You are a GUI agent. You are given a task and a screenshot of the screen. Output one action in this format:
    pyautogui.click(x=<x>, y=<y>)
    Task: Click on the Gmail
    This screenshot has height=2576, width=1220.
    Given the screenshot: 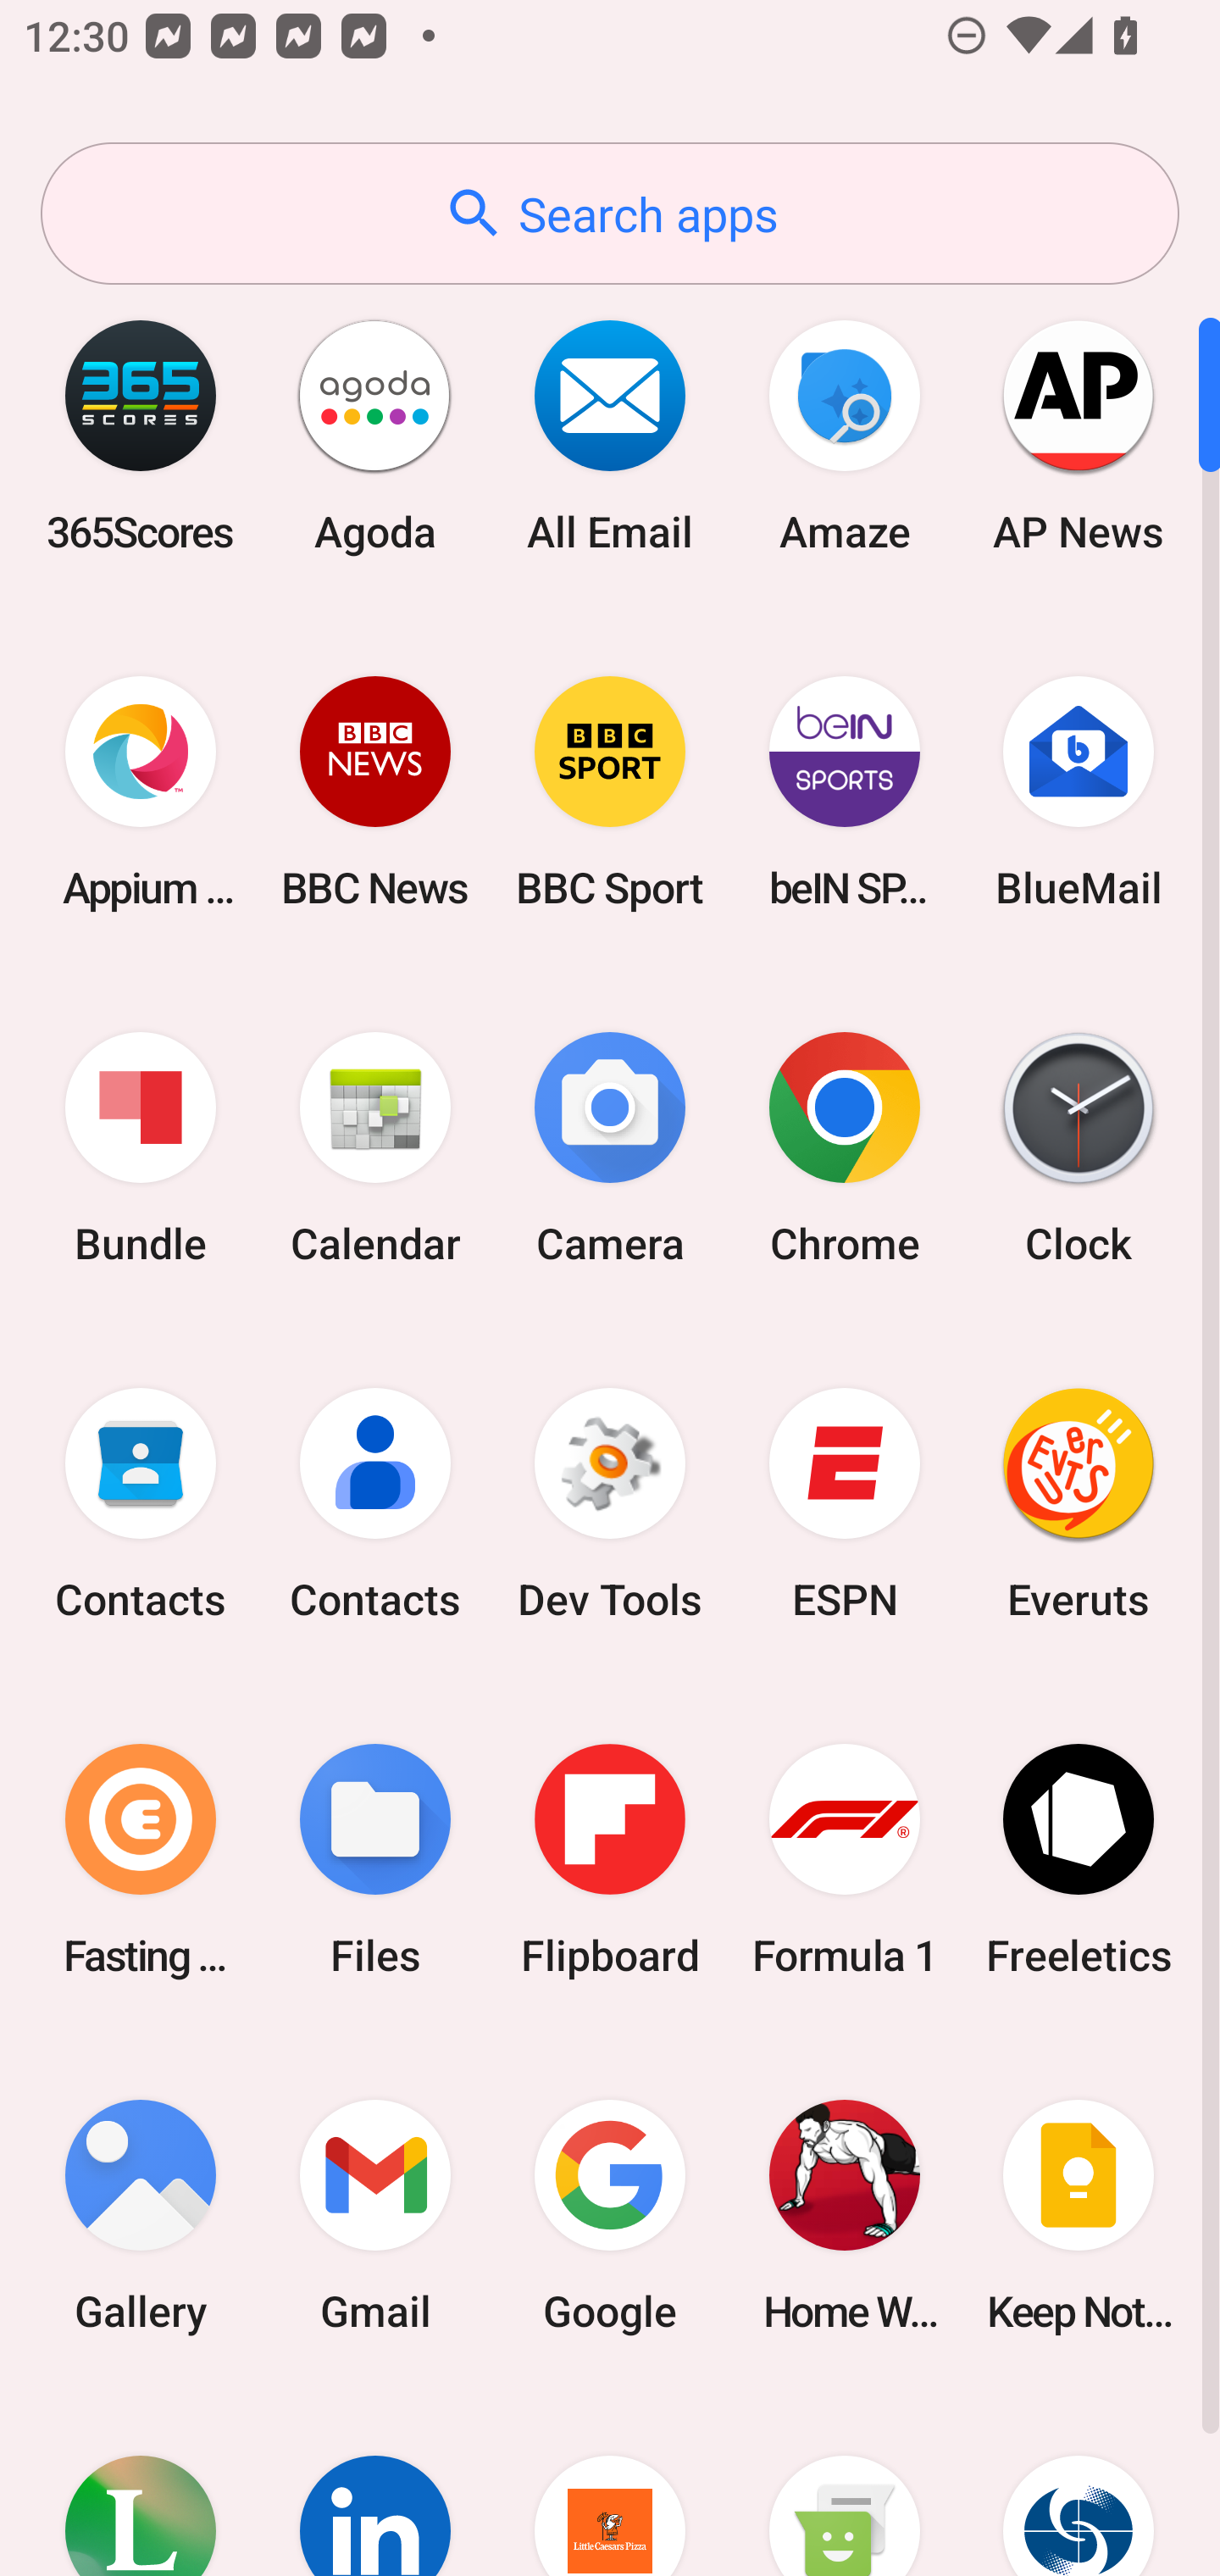 What is the action you would take?
    pyautogui.click(x=375, y=2215)
    